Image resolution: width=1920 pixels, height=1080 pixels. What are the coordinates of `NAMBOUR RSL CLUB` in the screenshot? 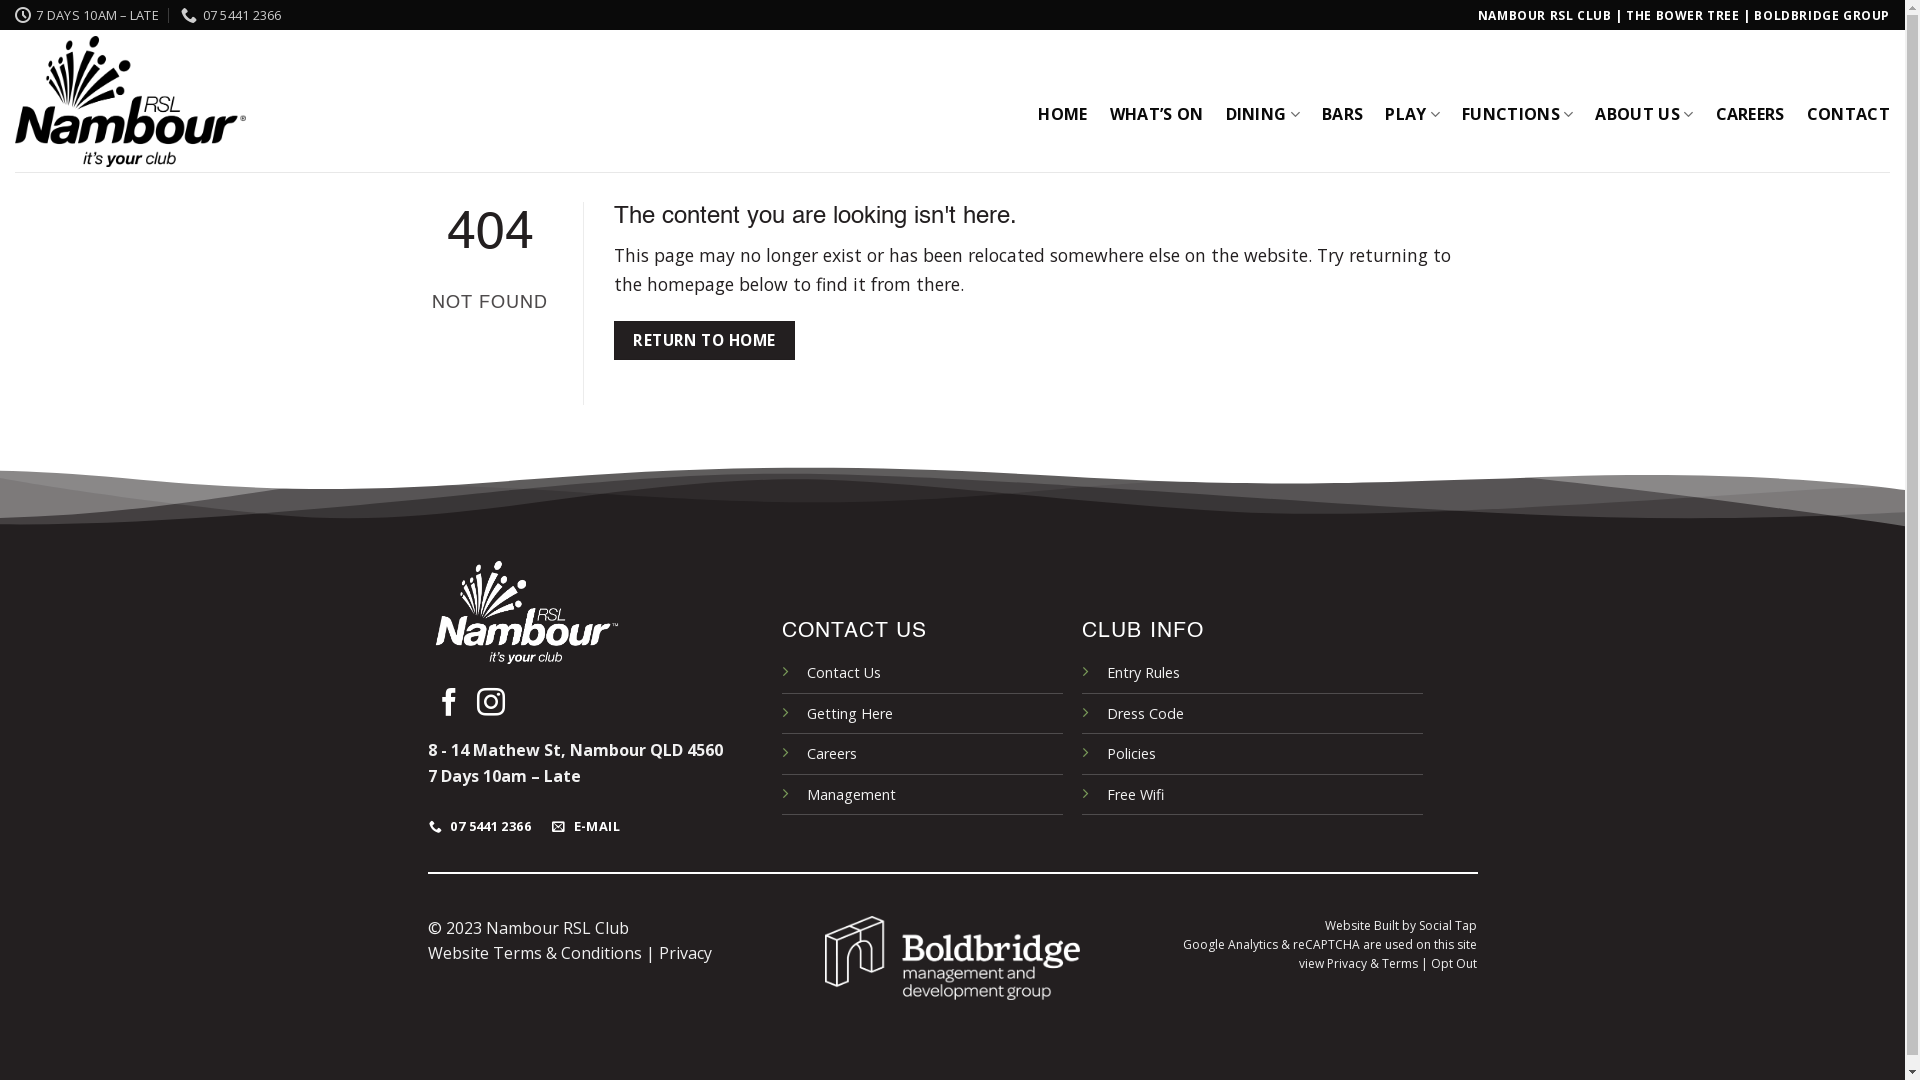 It's located at (1545, 16).